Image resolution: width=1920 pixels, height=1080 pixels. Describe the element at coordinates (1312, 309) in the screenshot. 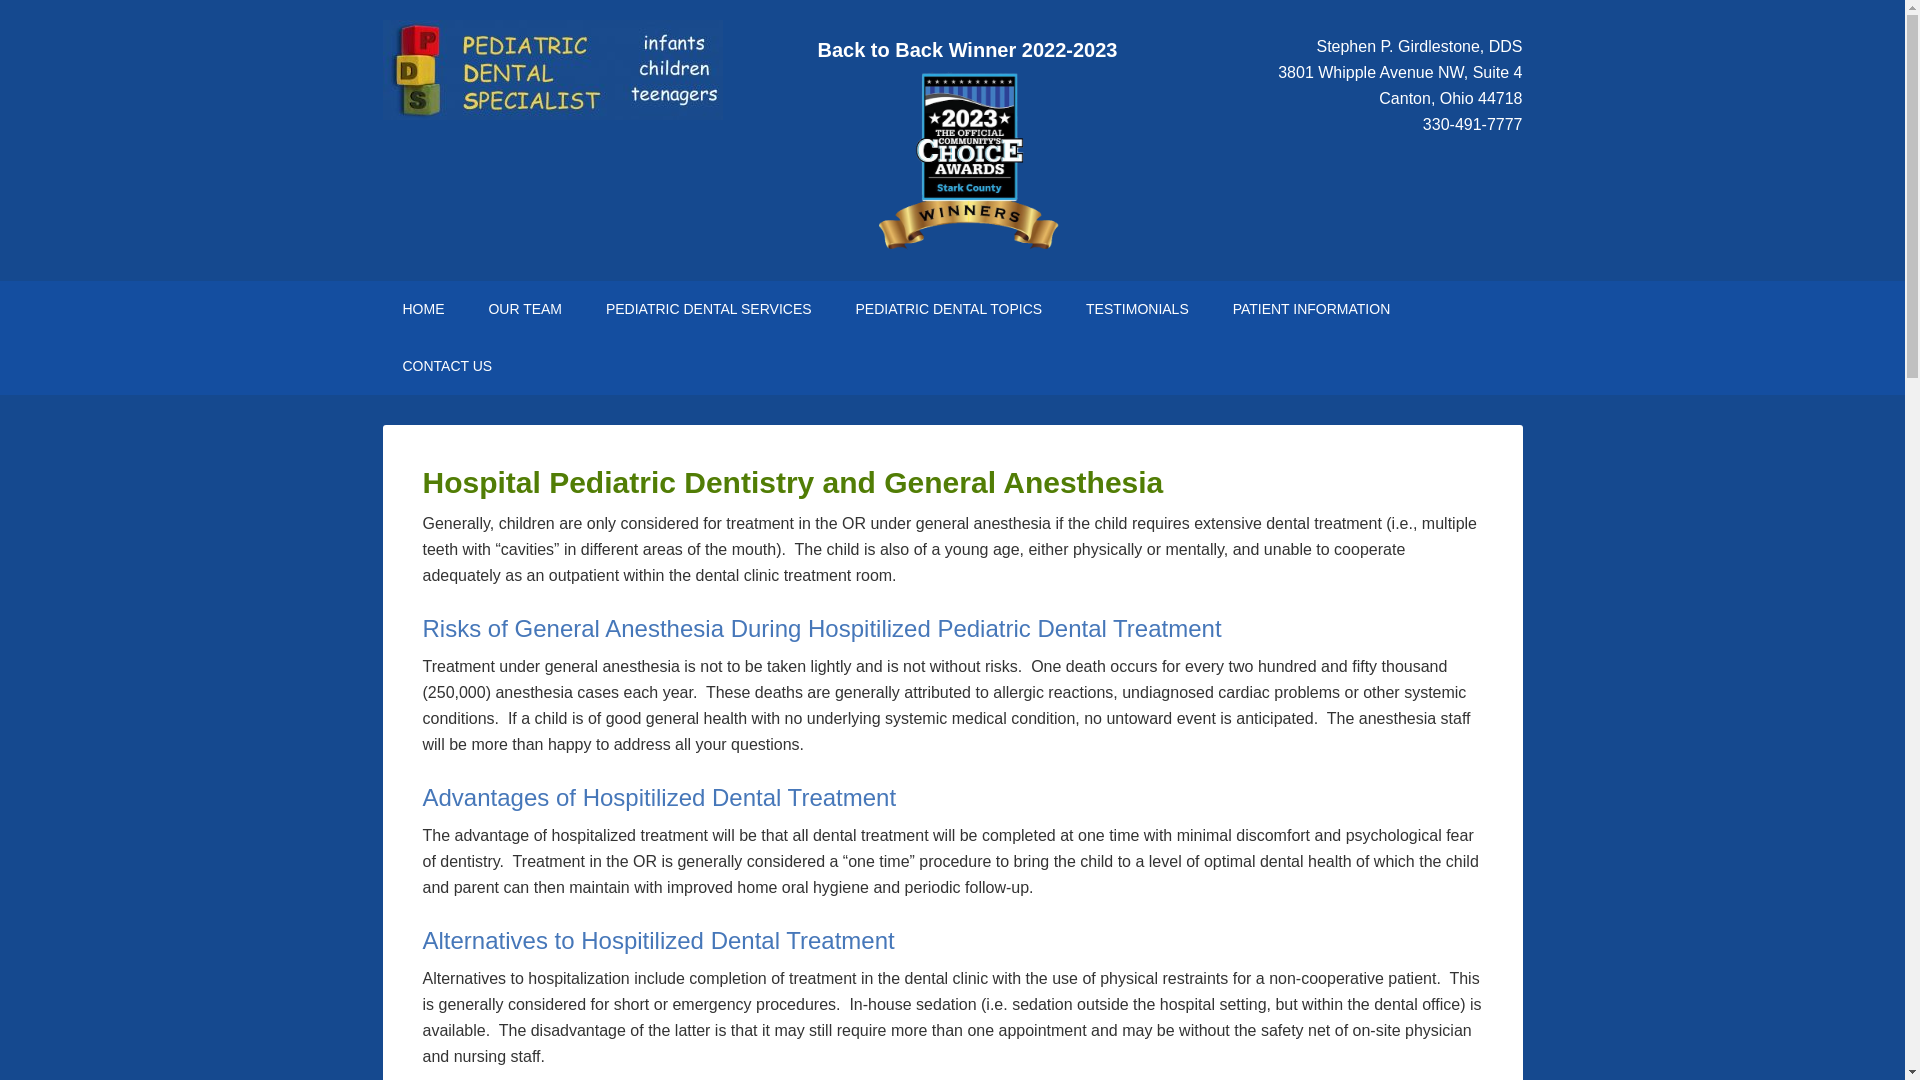

I see `PATIENT INFORMATION` at that location.